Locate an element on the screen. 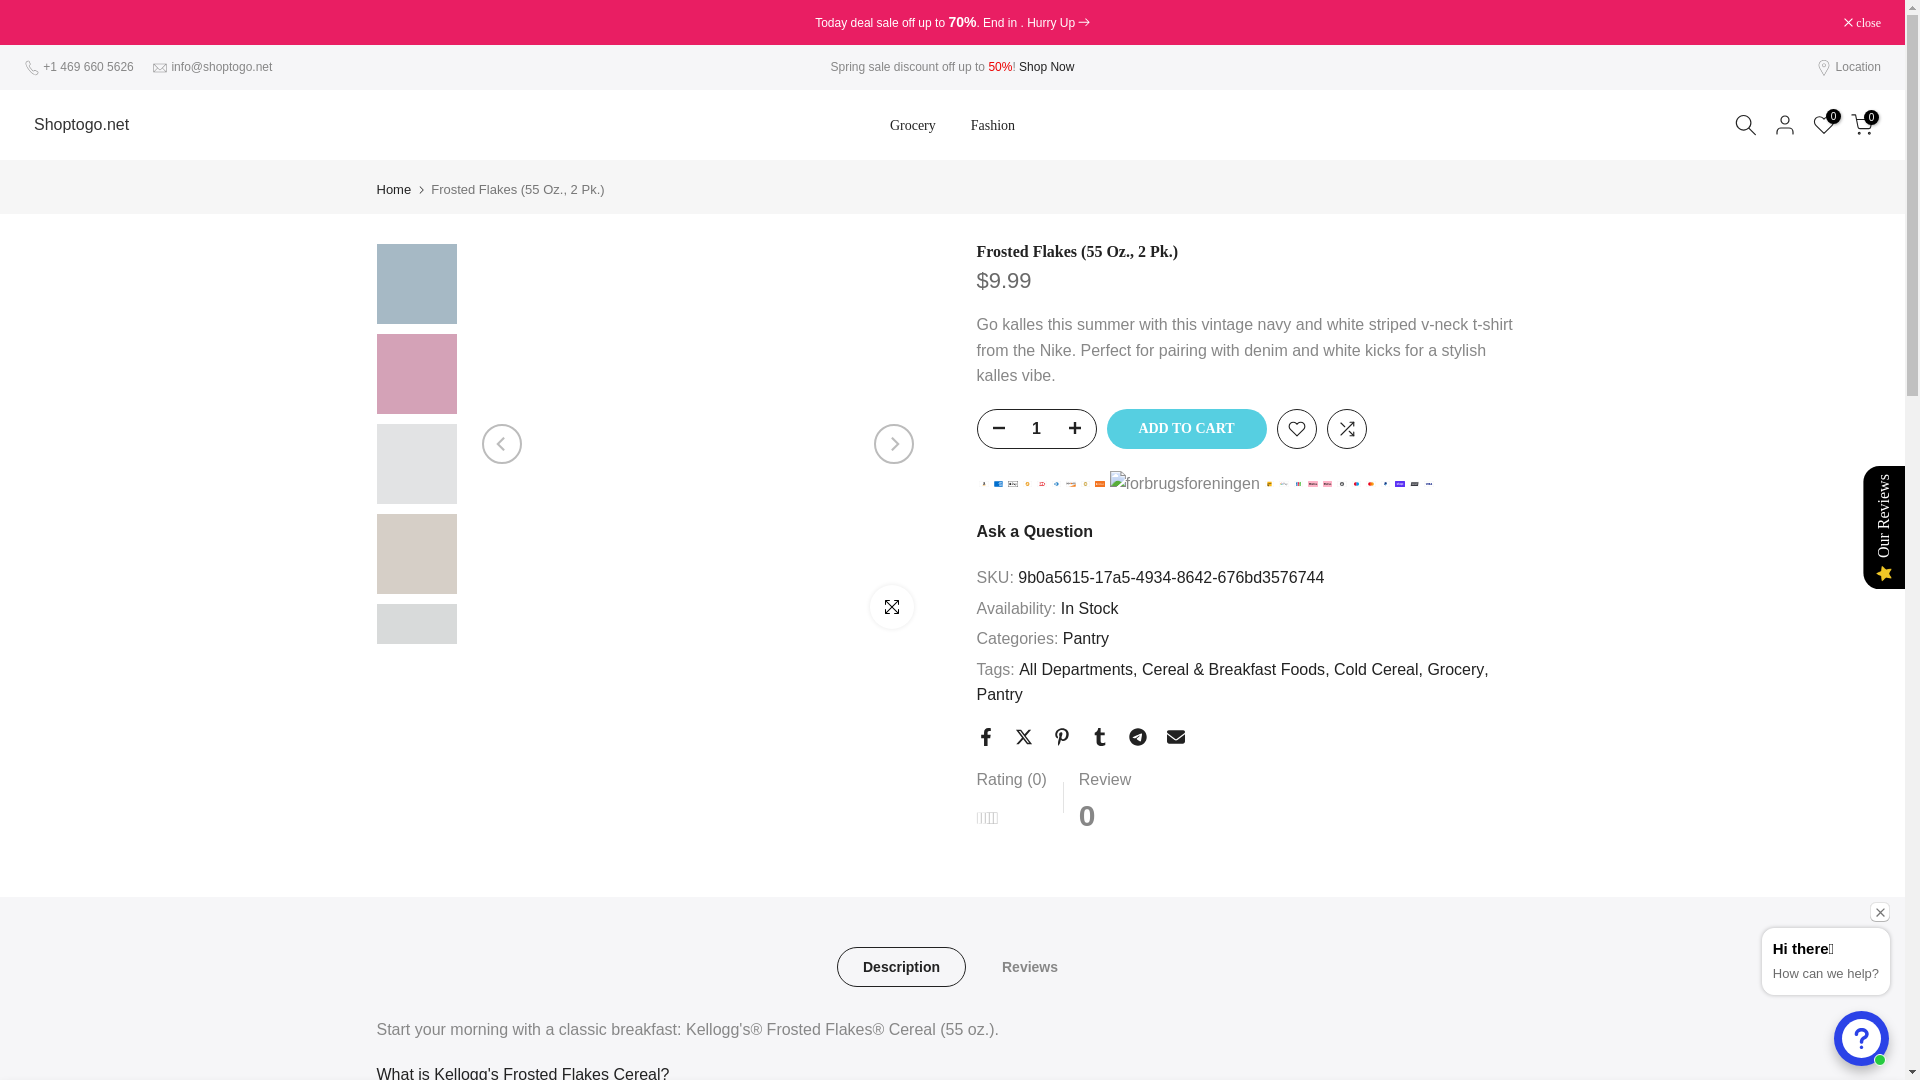 Image resolution: width=1920 pixels, height=1080 pixels. Fashion is located at coordinates (992, 126).